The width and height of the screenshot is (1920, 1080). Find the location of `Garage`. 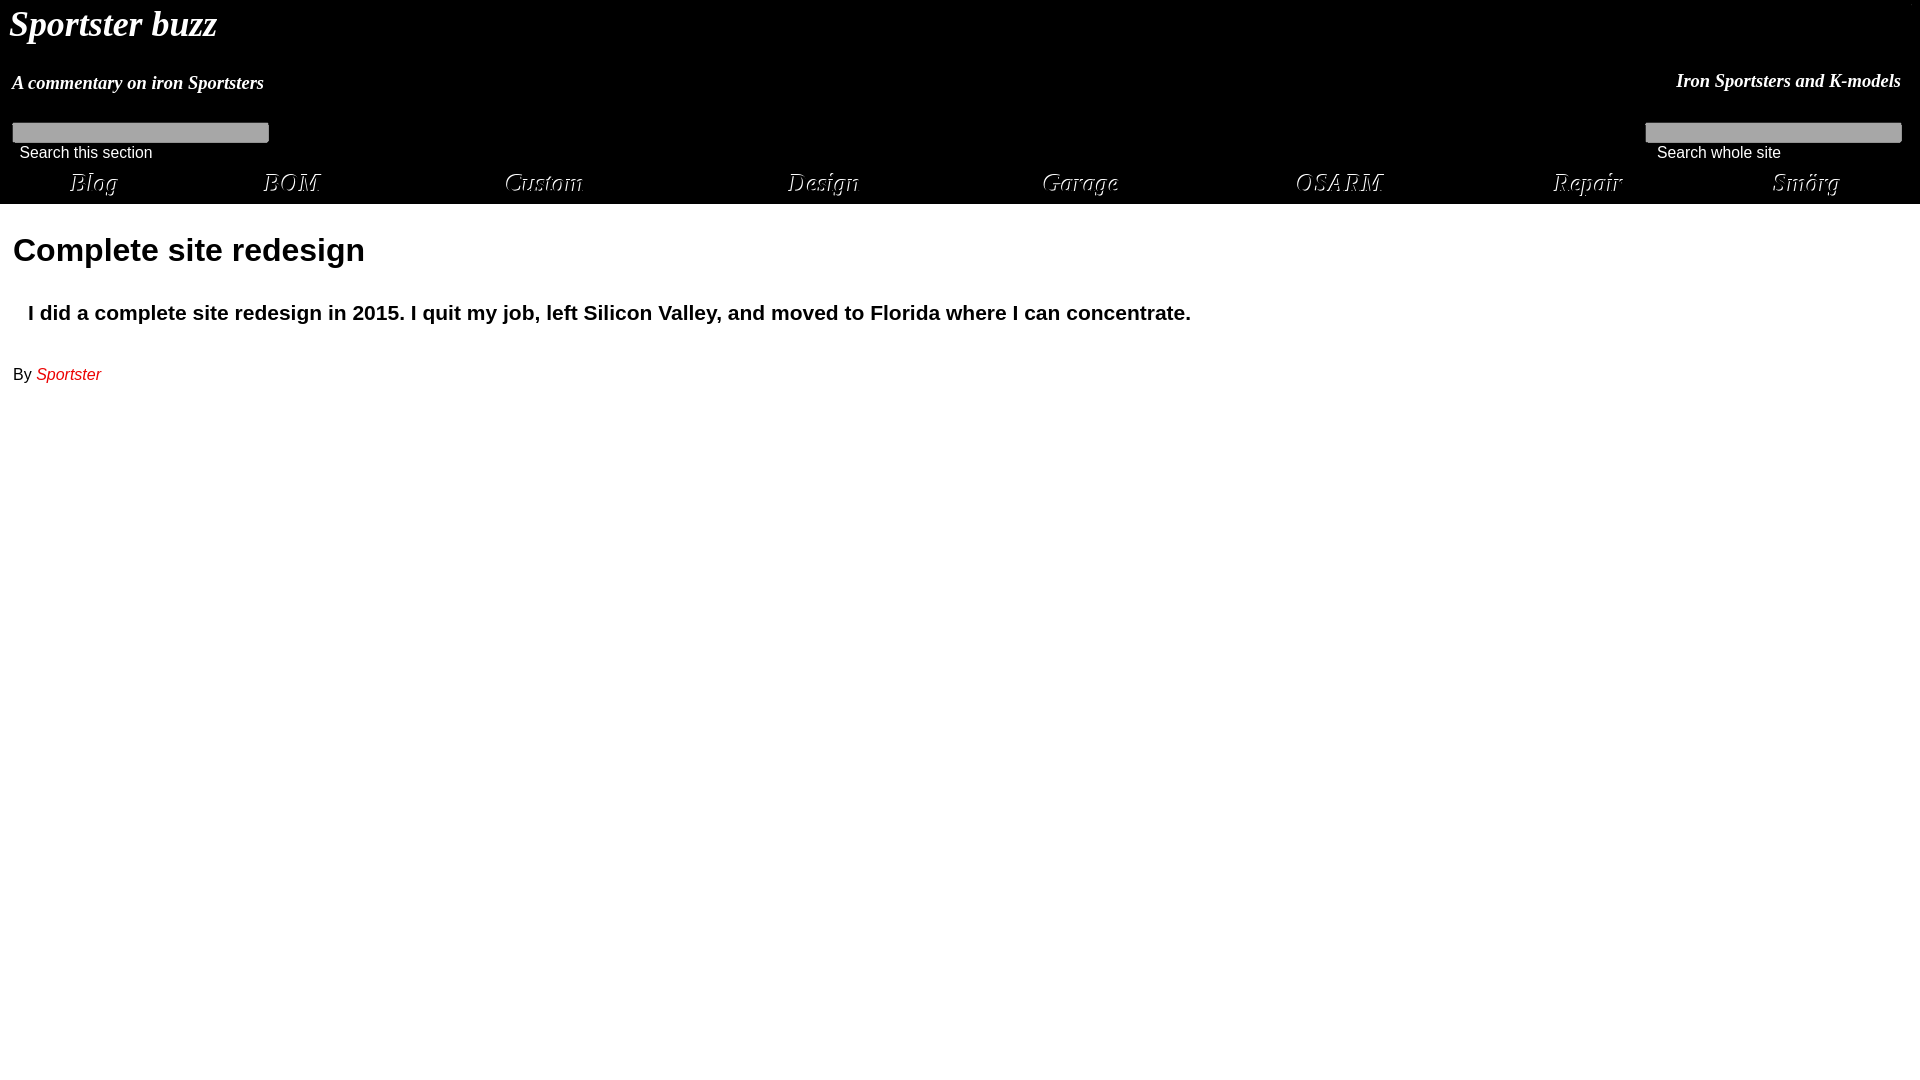

Garage is located at coordinates (1082, 182).